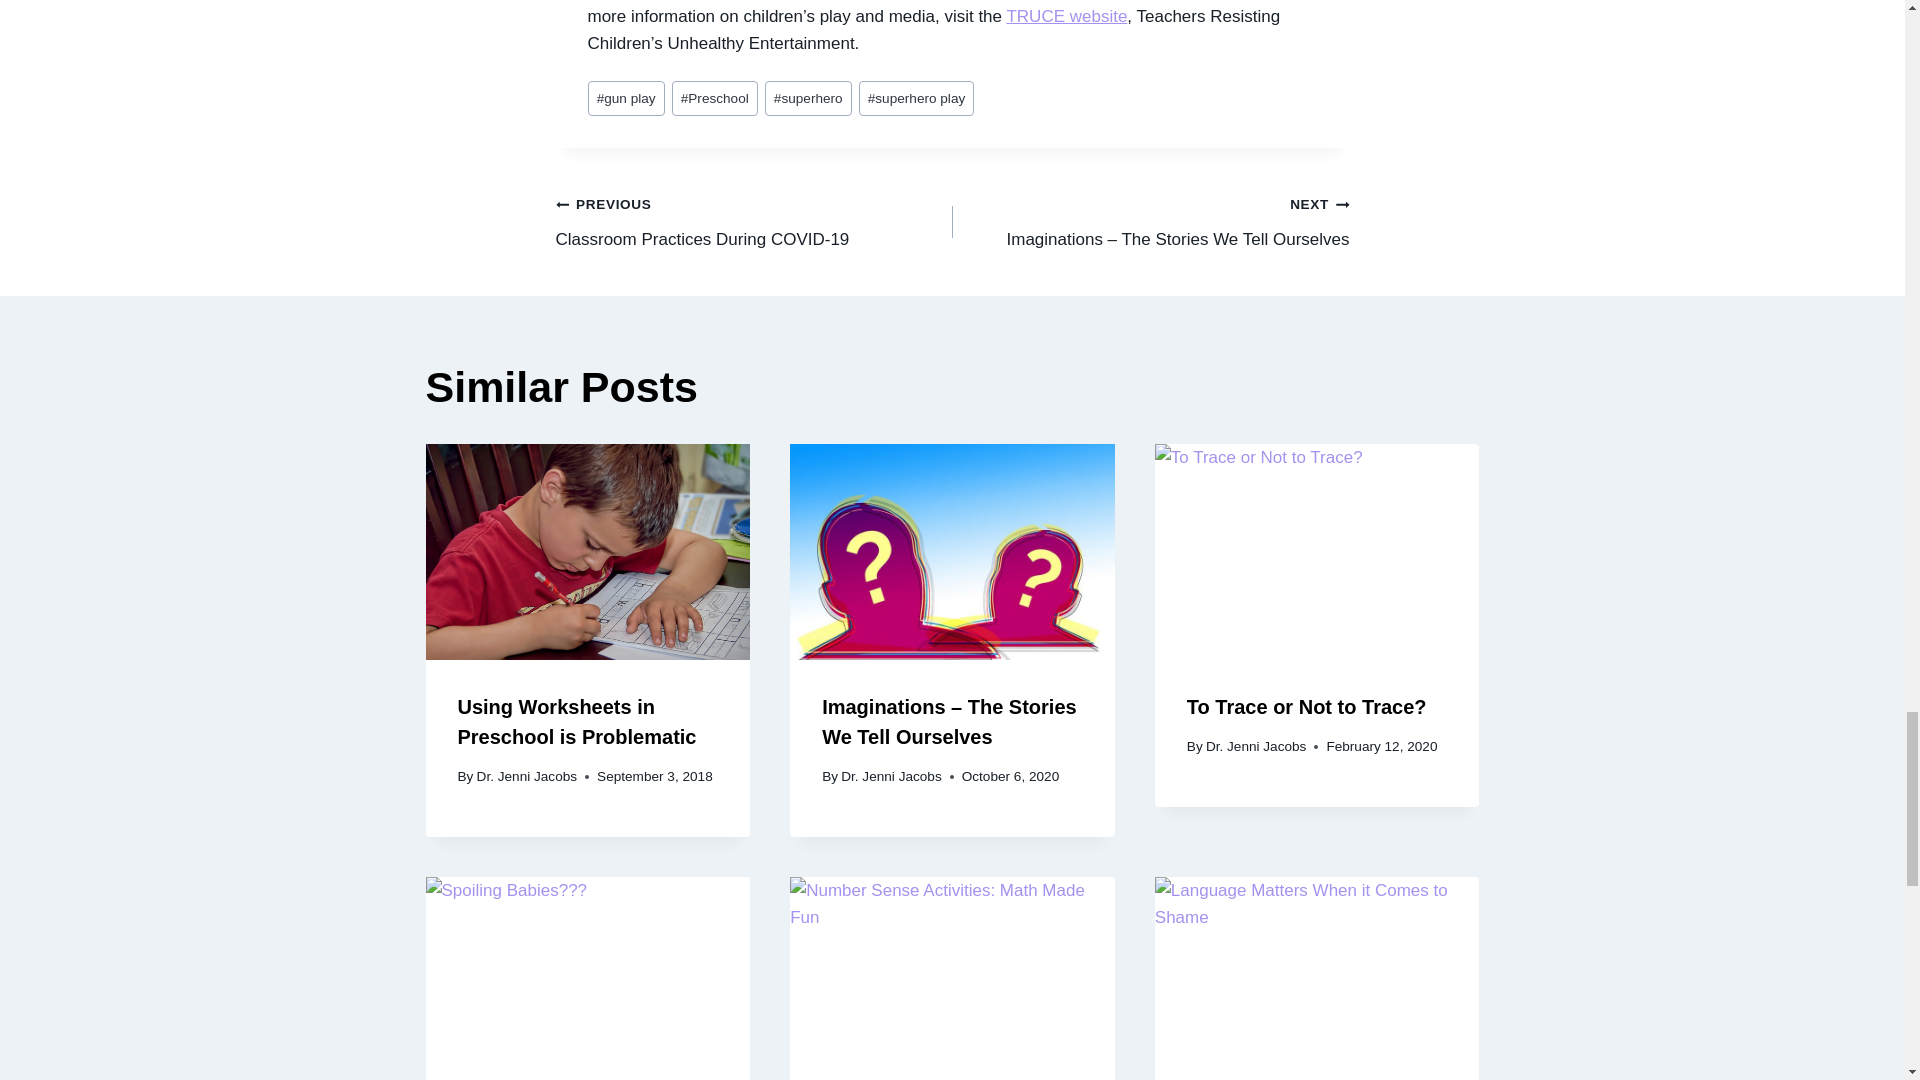 This screenshot has width=1920, height=1080. What do you see at coordinates (626, 98) in the screenshot?
I see `gun play` at bounding box center [626, 98].